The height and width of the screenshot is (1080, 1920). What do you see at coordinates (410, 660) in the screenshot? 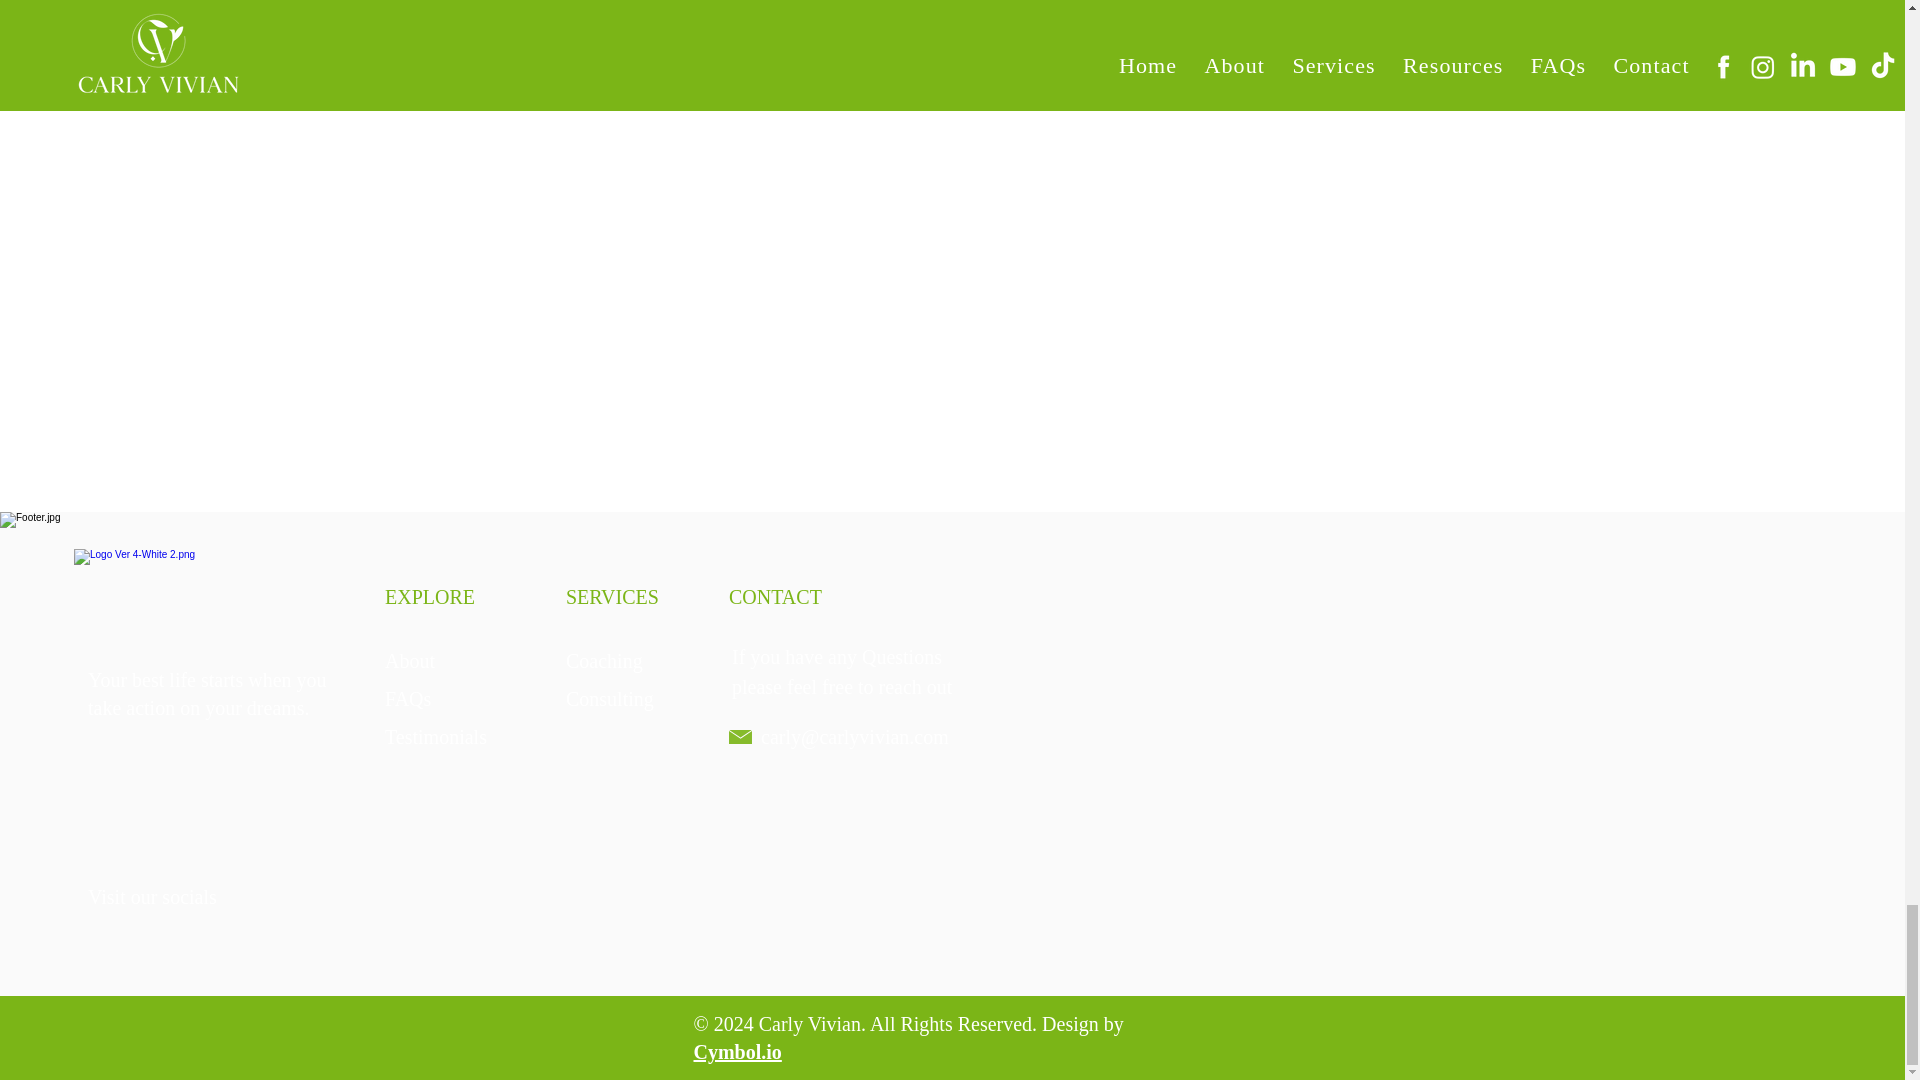
I see `About` at bounding box center [410, 660].